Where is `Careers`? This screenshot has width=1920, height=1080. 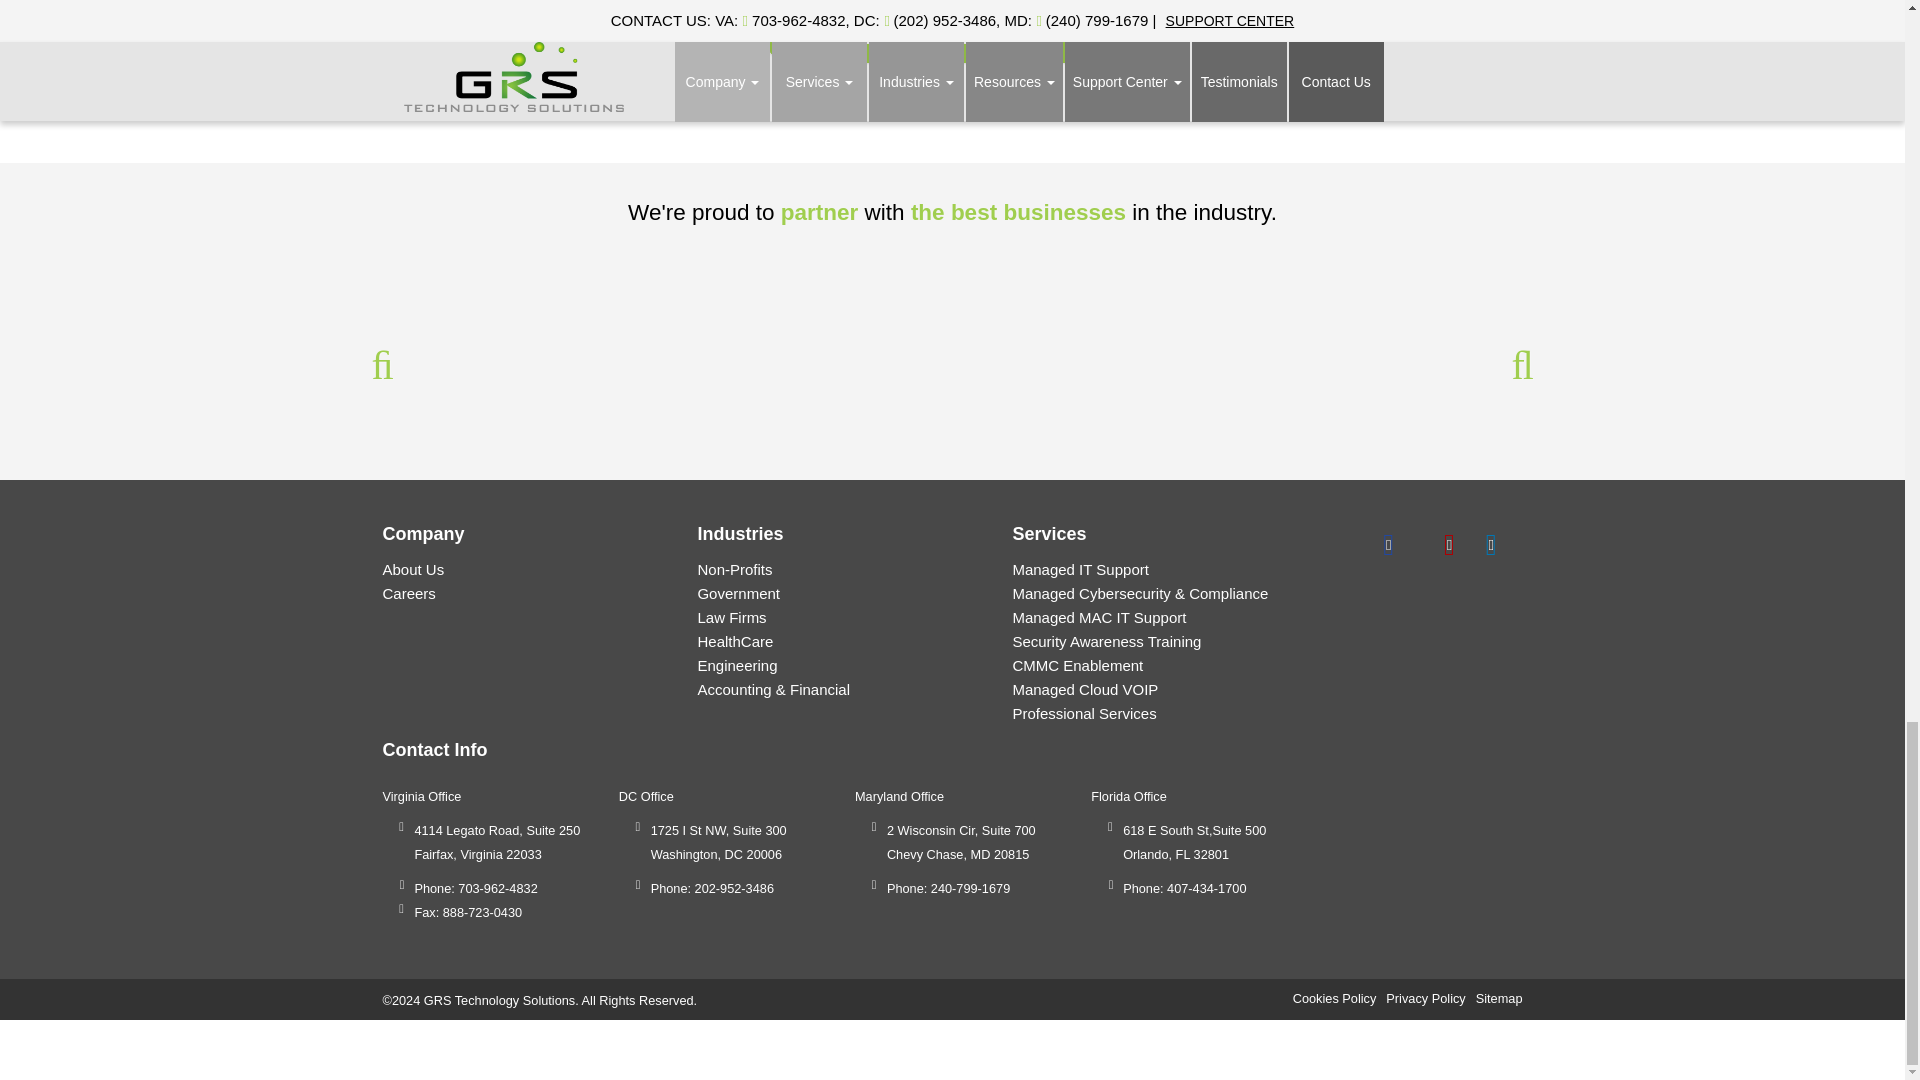 Careers is located at coordinates (408, 593).